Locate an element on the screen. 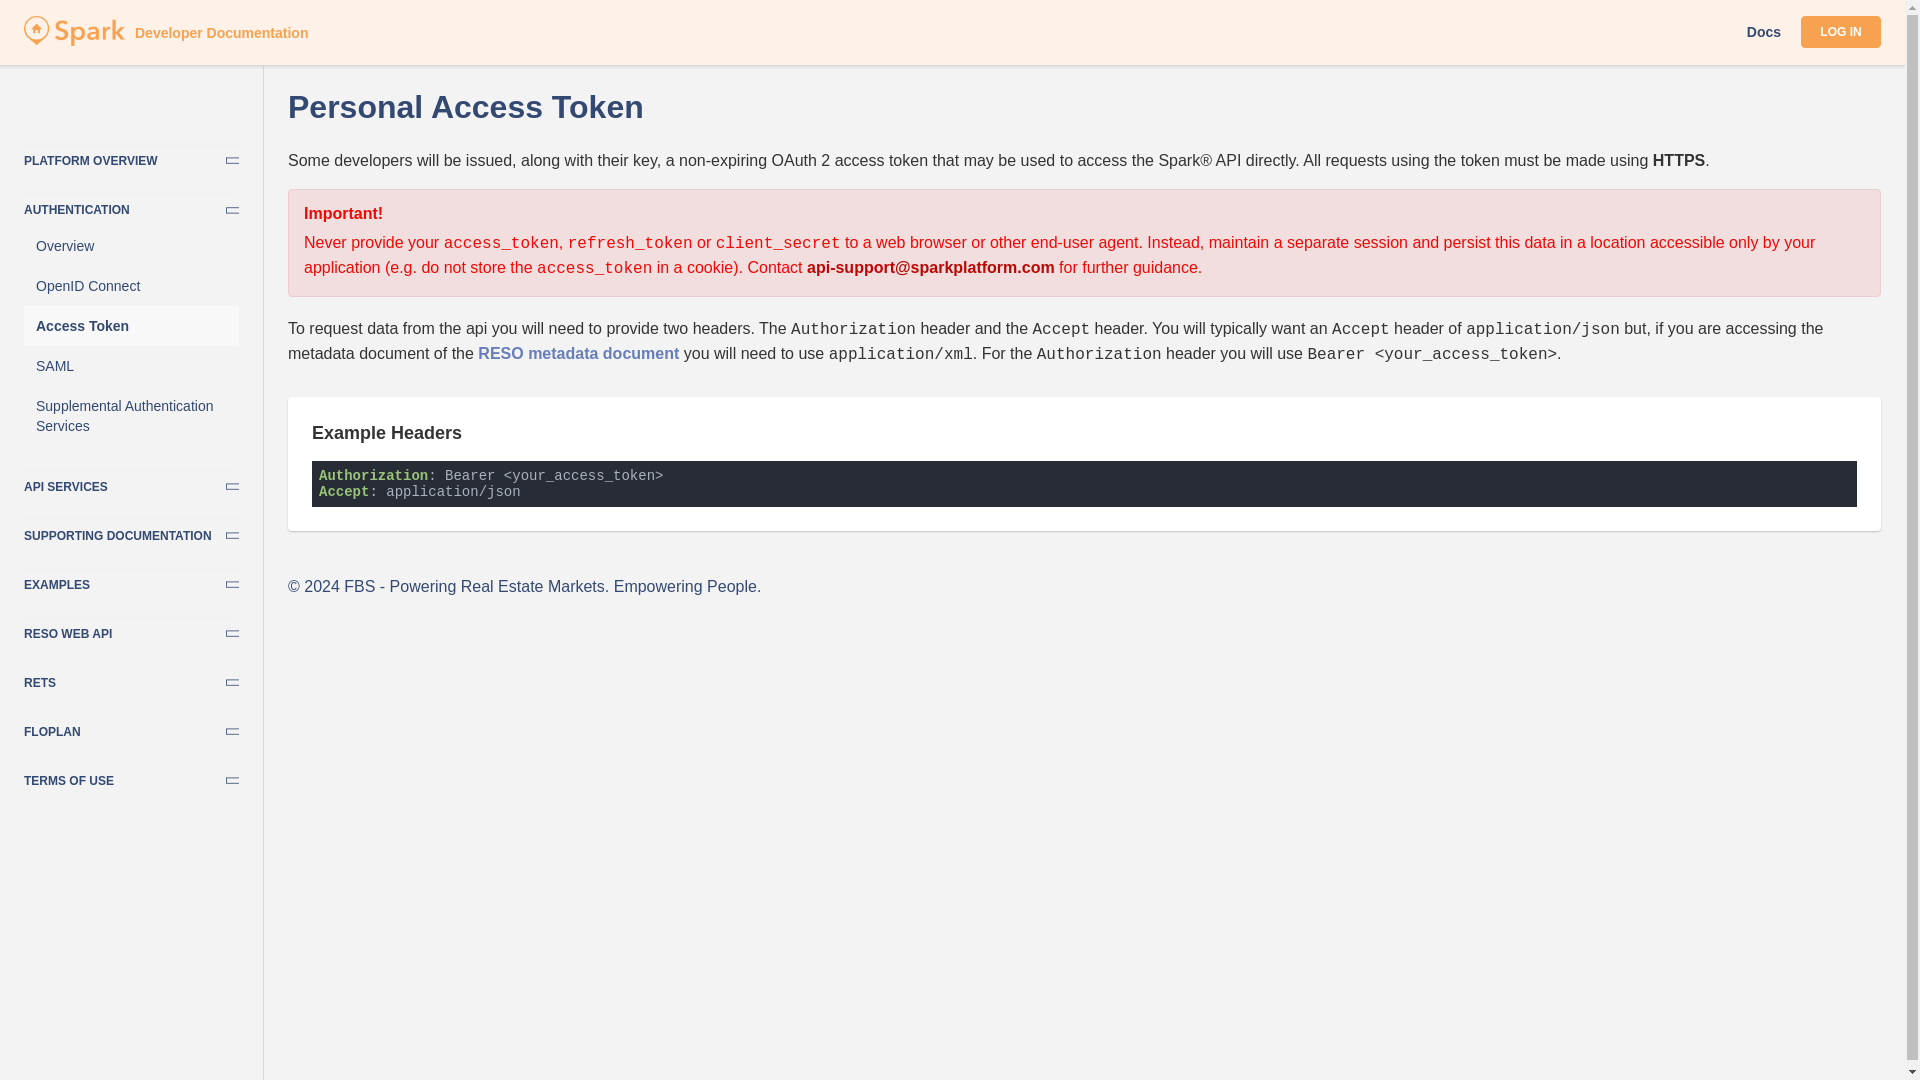 This screenshot has width=1920, height=1080. Overview is located at coordinates (130, 245).